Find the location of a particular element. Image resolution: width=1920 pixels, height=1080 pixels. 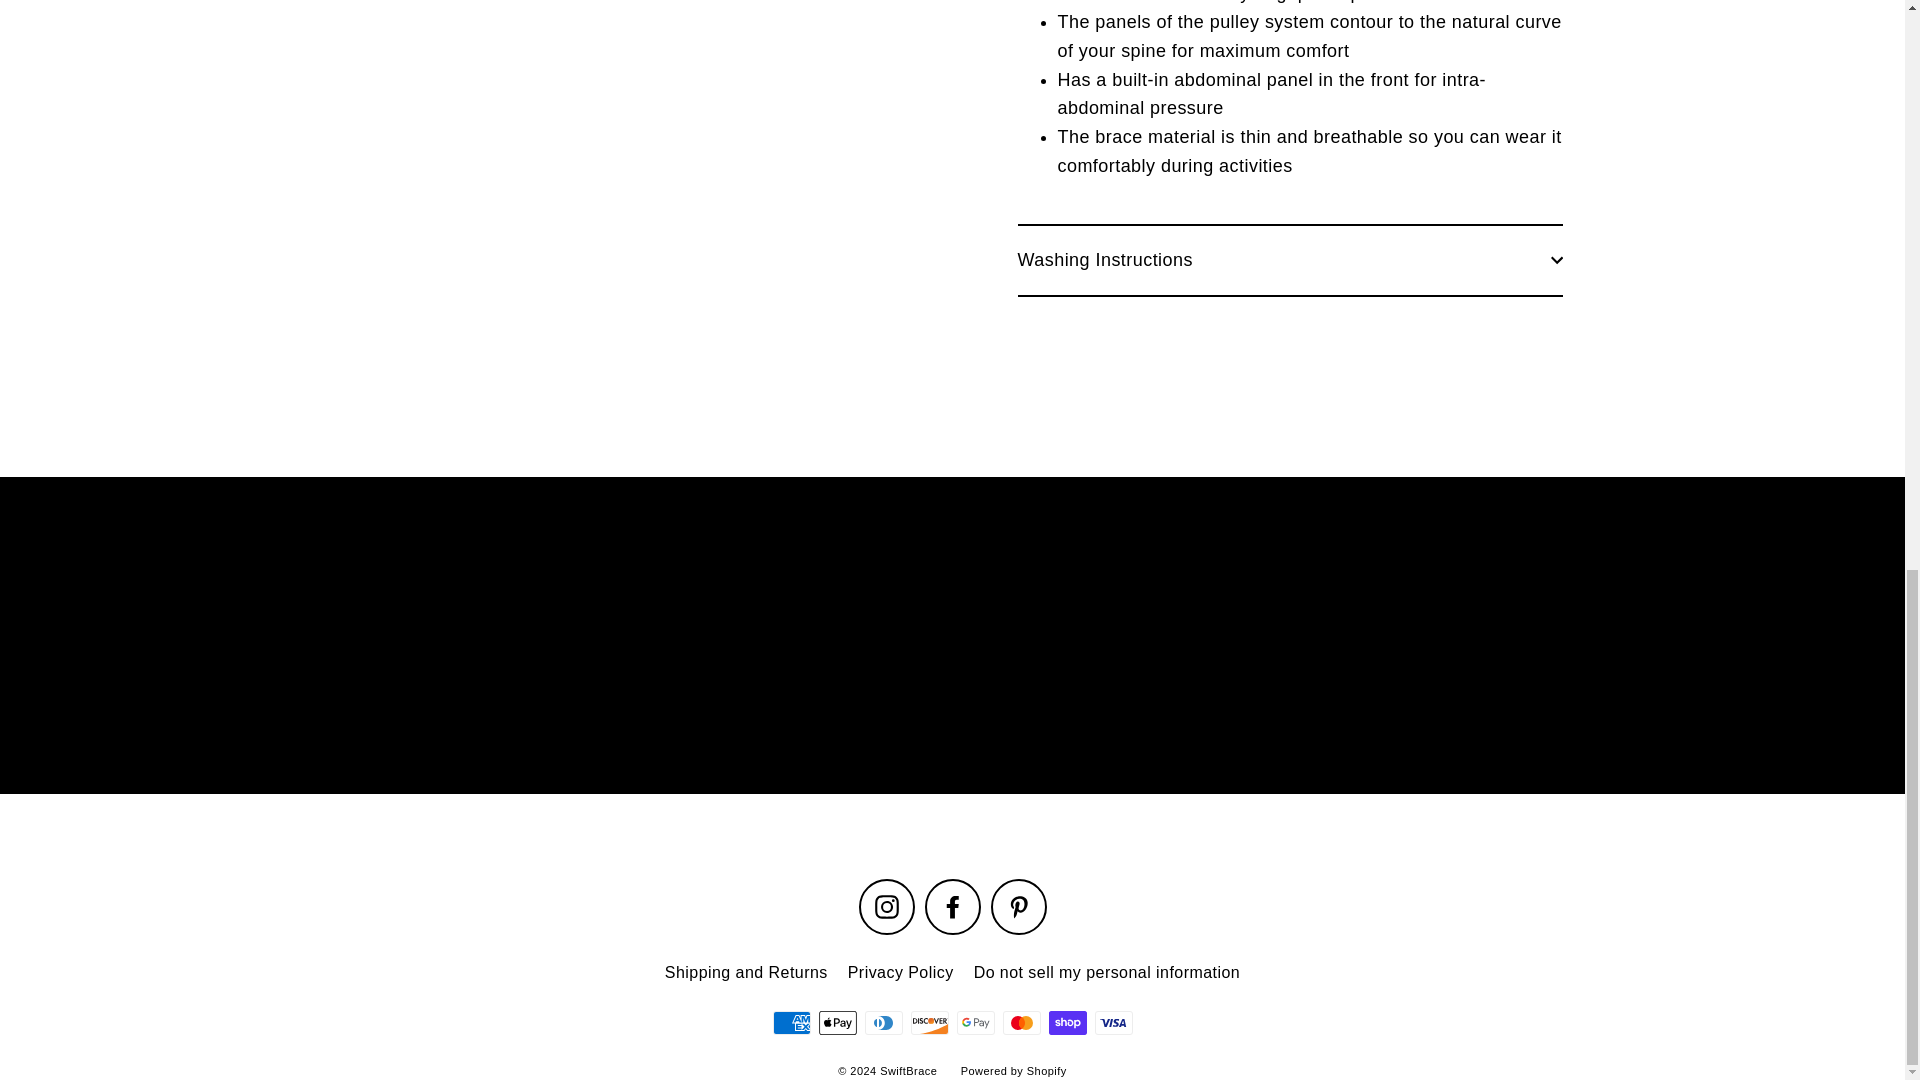

SwiftBrace on Instagram is located at coordinates (886, 907).